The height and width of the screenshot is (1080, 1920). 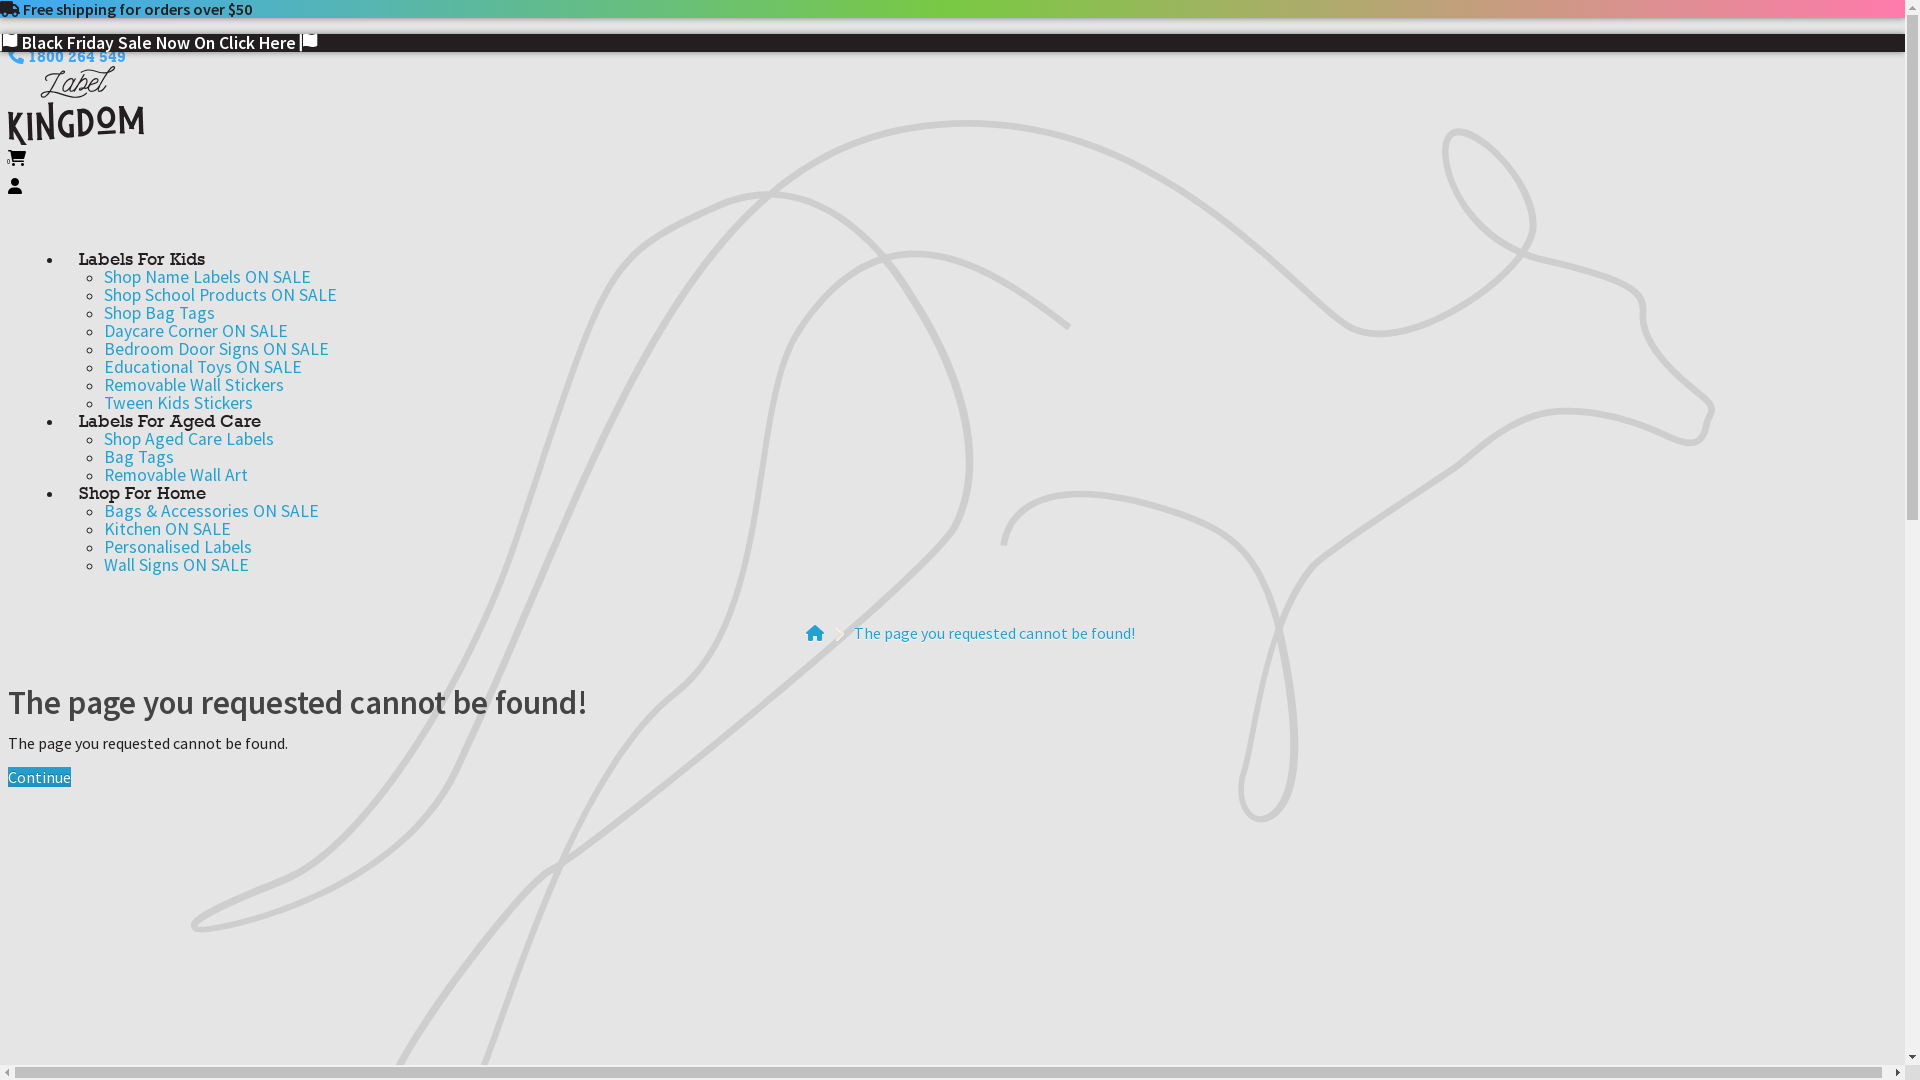 What do you see at coordinates (168, 529) in the screenshot?
I see `Kitchen ON SALE` at bounding box center [168, 529].